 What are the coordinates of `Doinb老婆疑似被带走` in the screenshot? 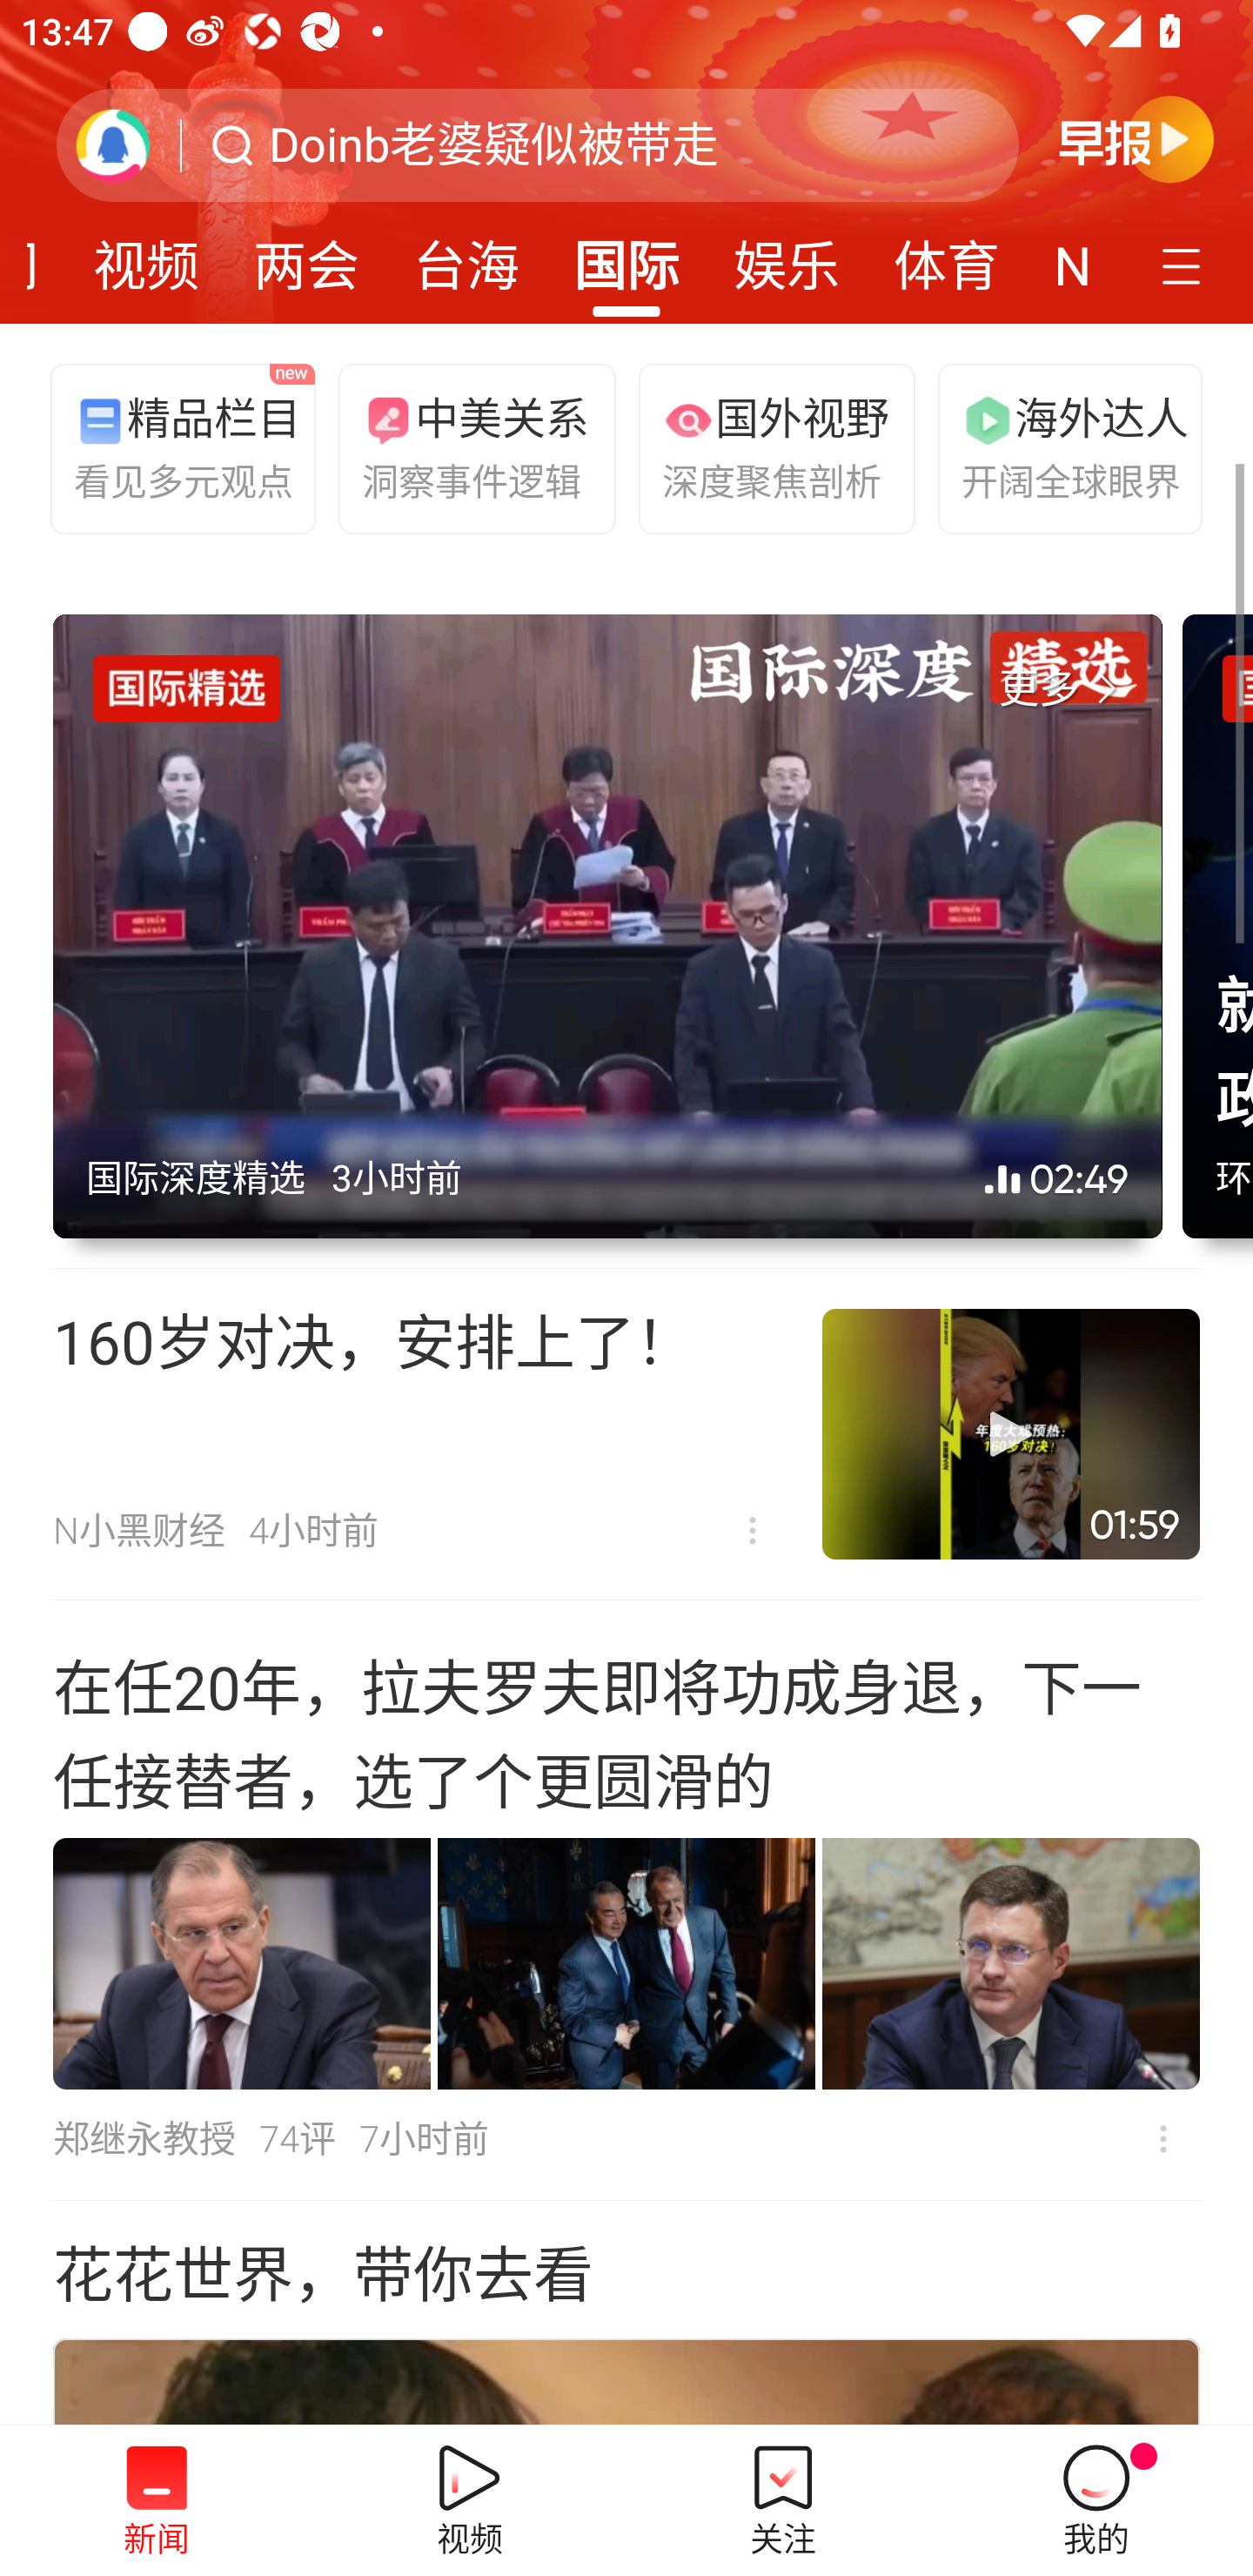 It's located at (494, 145).